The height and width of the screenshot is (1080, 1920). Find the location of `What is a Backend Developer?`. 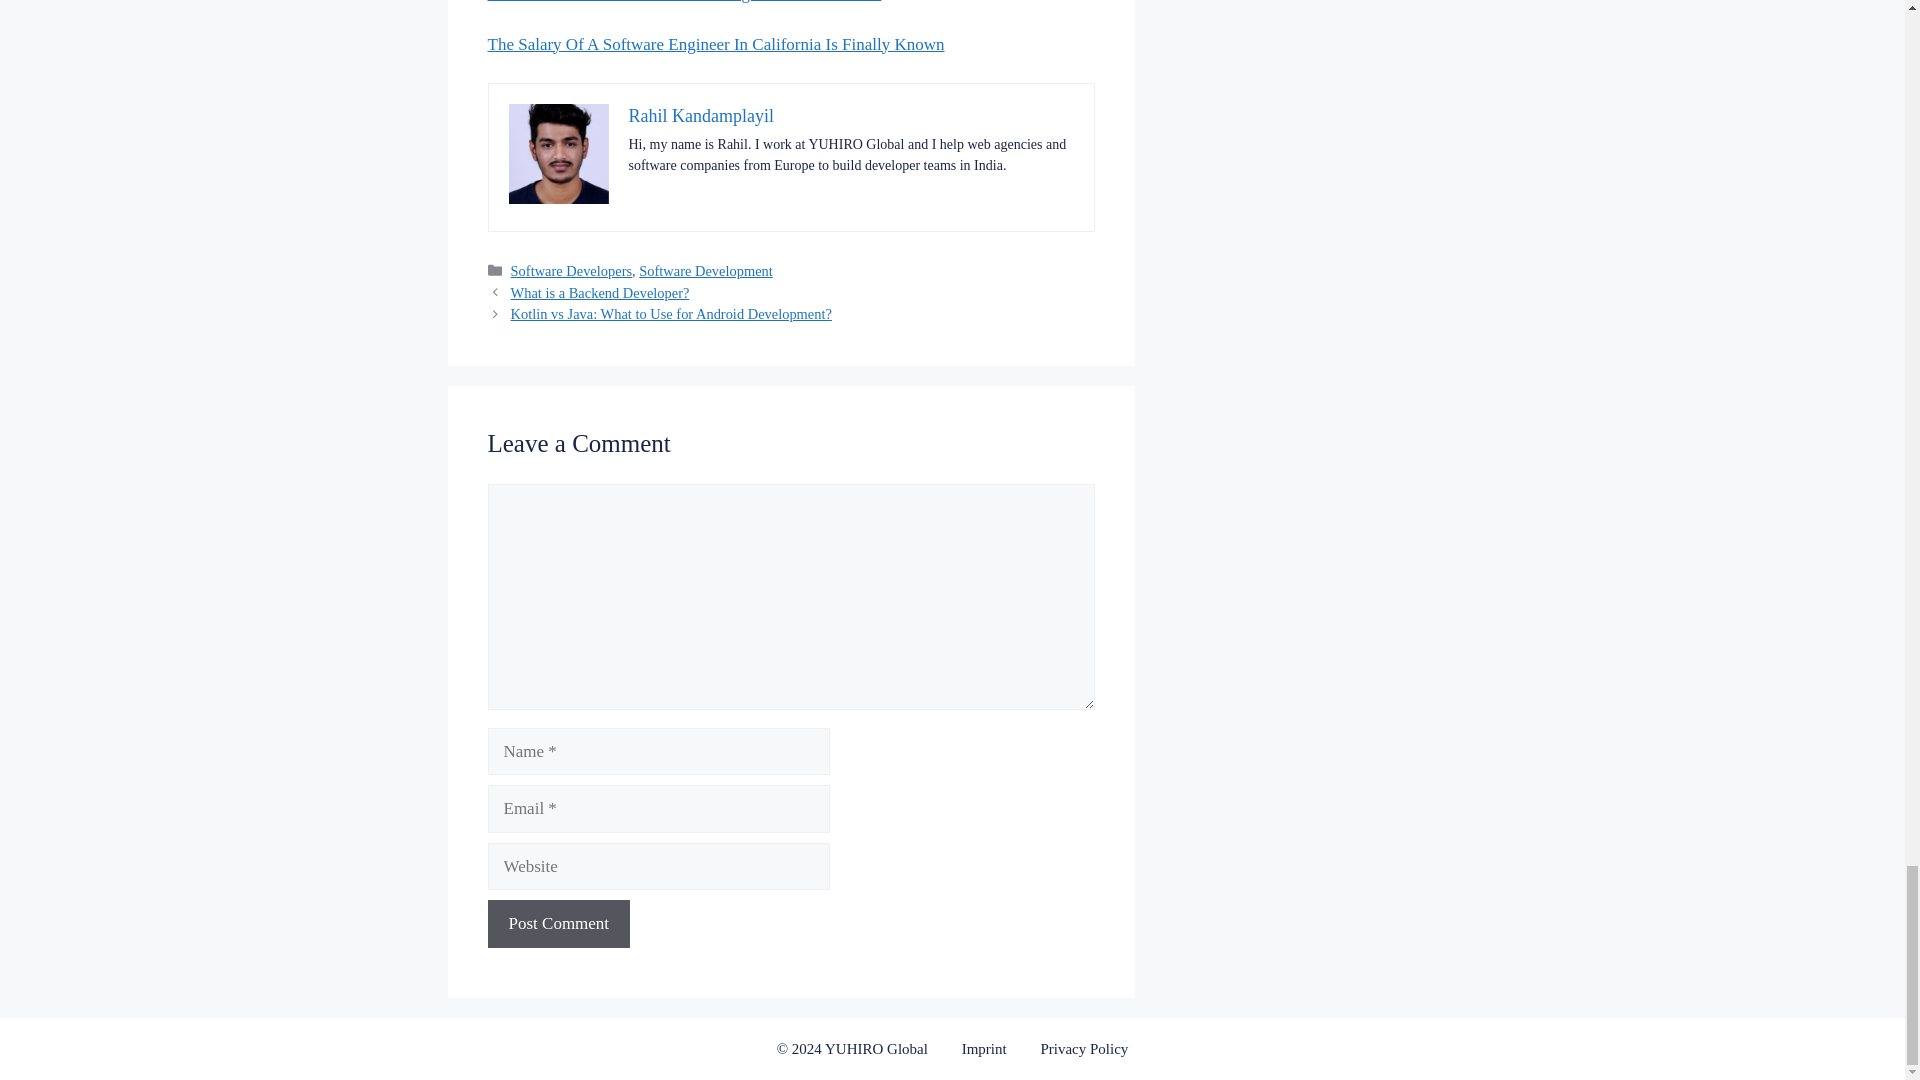

What is a Backend Developer? is located at coordinates (600, 293).